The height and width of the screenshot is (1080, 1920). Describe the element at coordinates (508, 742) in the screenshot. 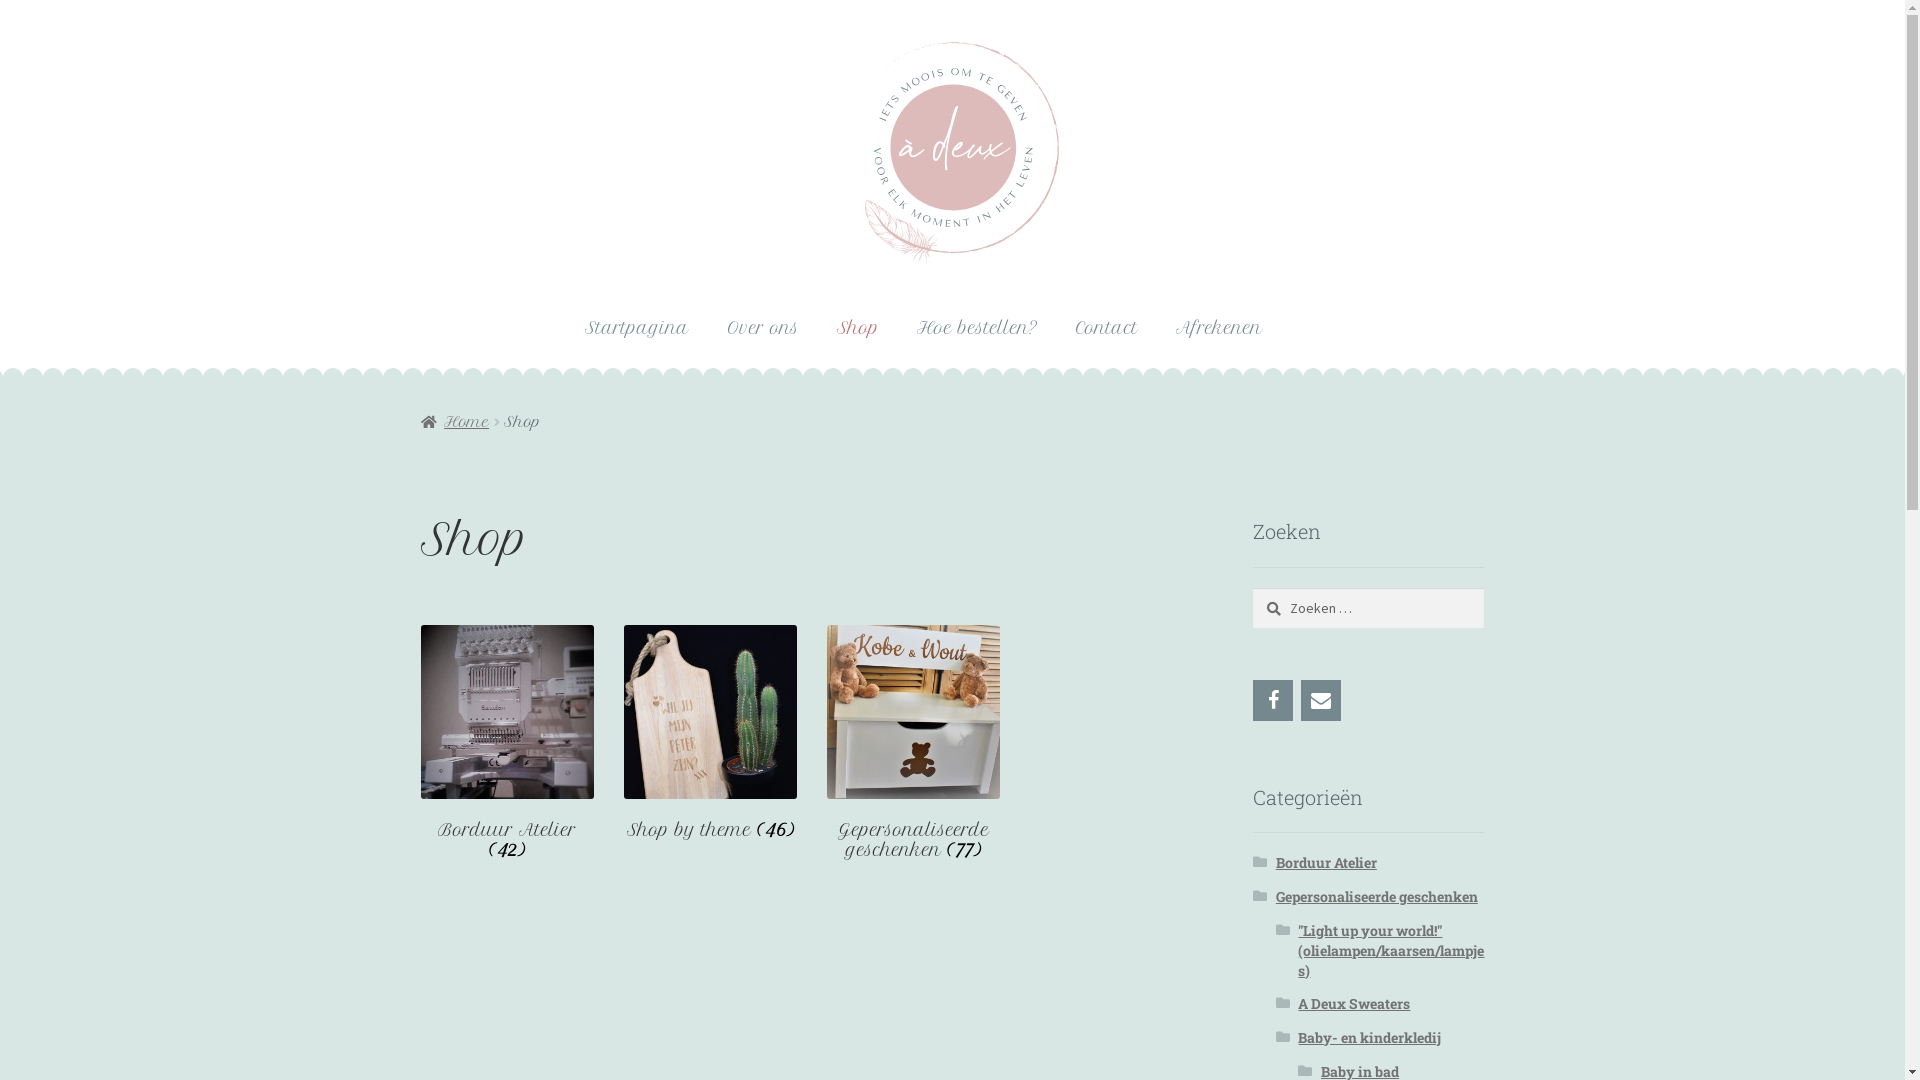

I see `Borduur Atelier (42)` at that location.